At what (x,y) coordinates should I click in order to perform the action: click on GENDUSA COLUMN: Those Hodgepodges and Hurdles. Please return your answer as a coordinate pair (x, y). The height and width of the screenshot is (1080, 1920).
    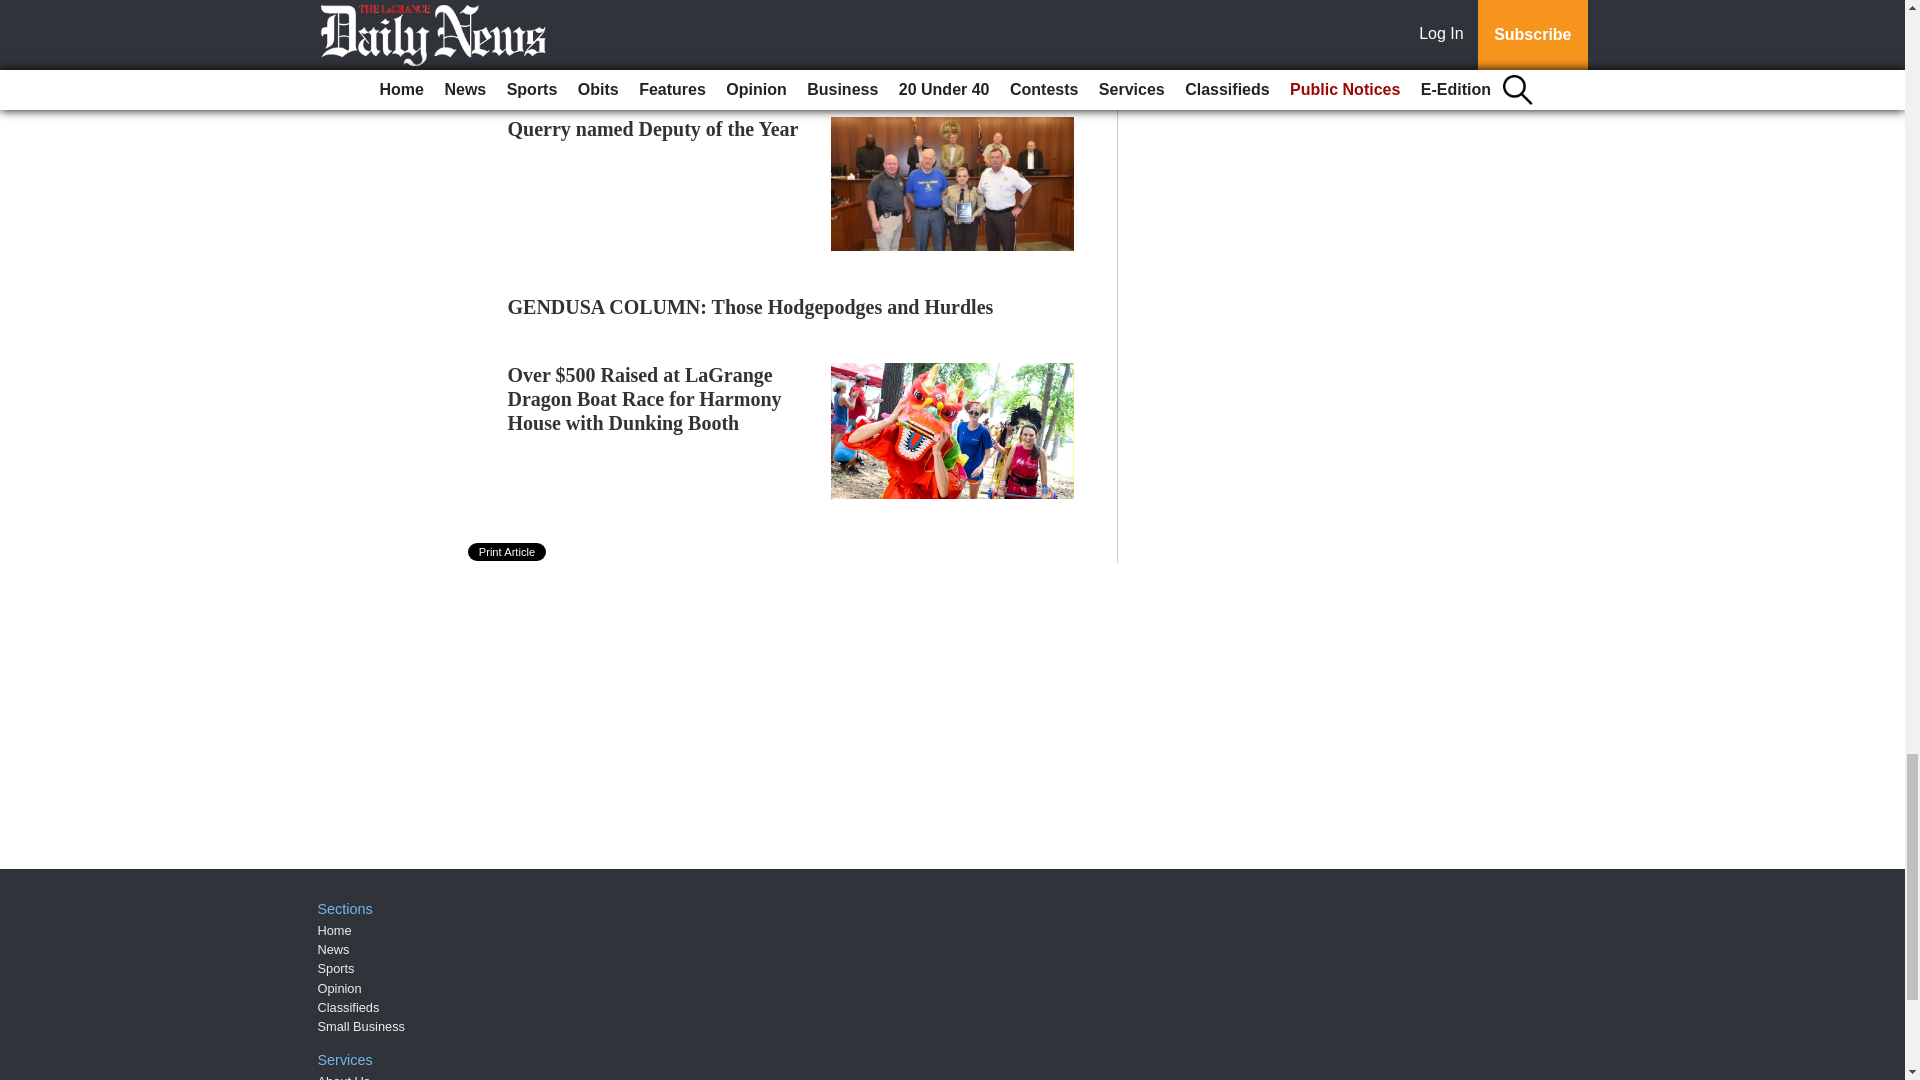
    Looking at the image, I should click on (751, 306).